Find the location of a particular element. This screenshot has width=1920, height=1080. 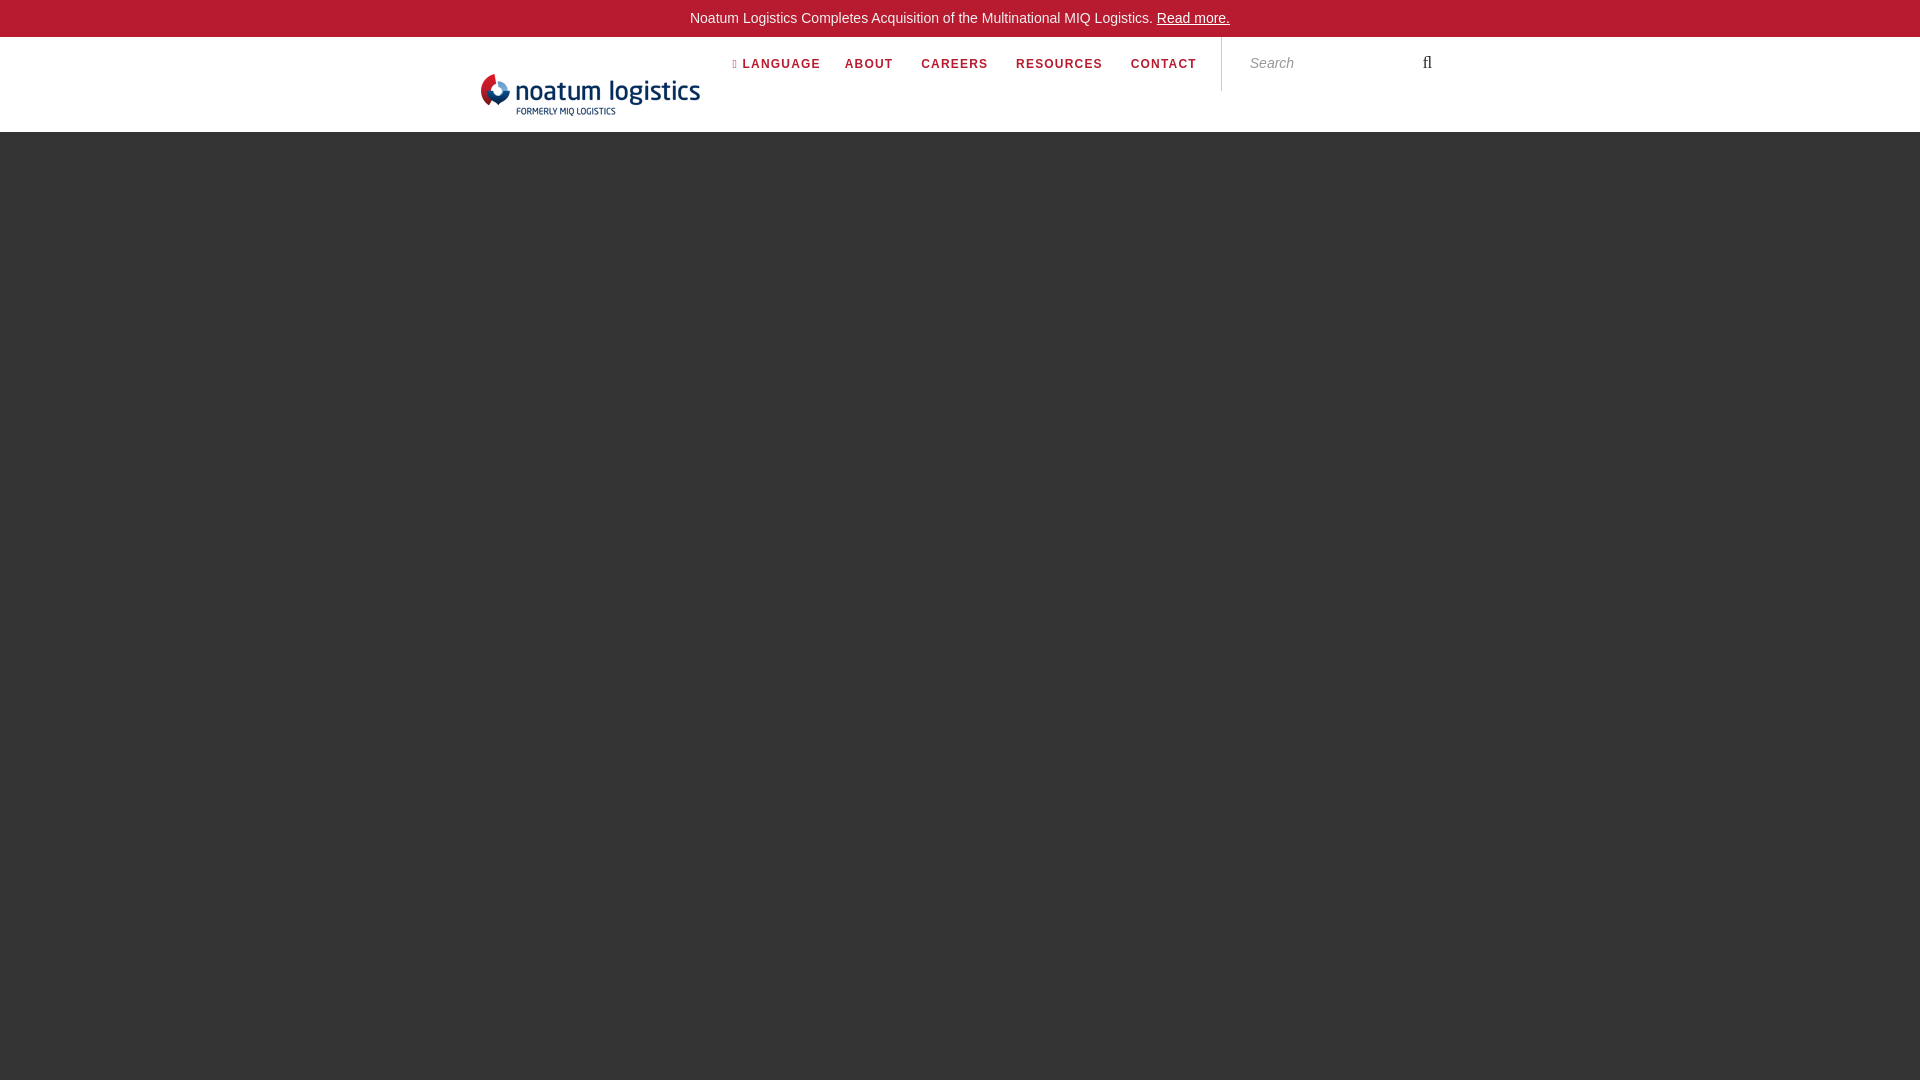

RESOURCES is located at coordinates (1071, 63).